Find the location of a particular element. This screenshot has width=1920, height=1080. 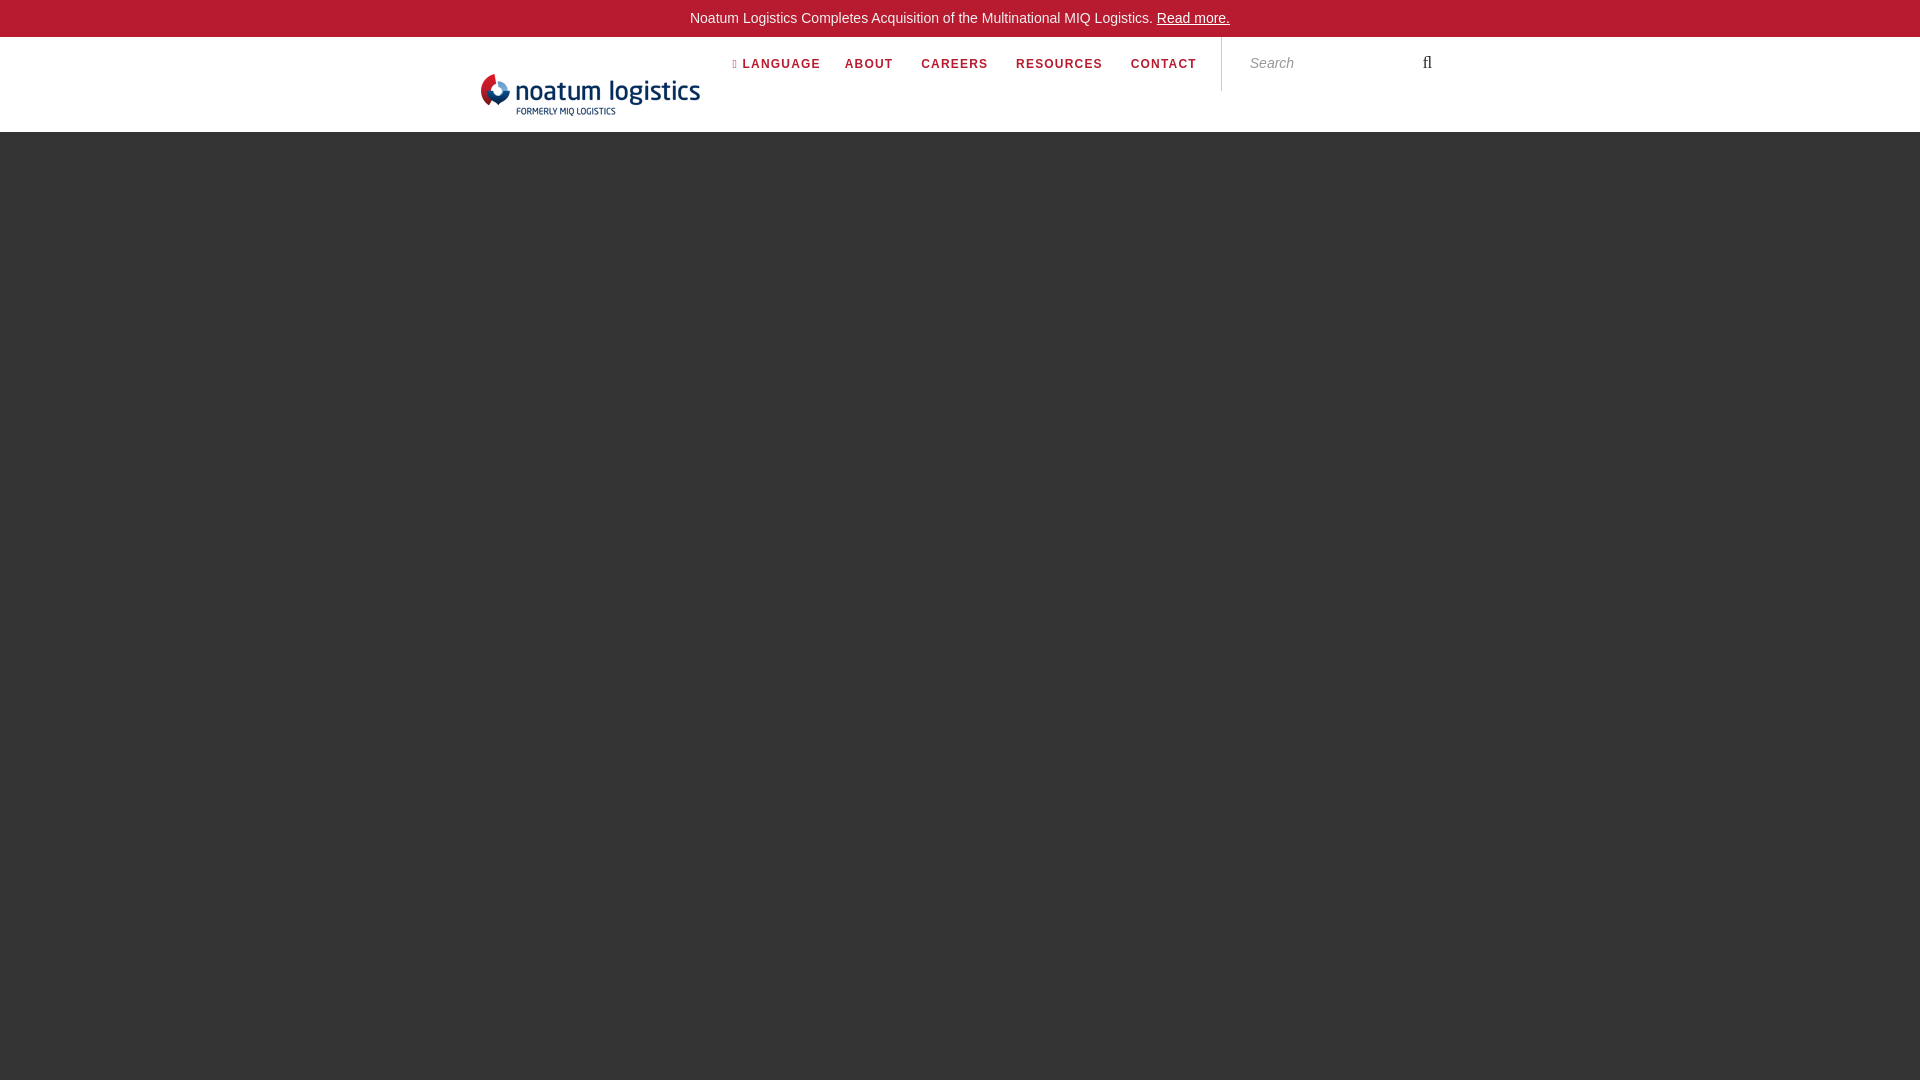

RESOURCES is located at coordinates (1071, 63).